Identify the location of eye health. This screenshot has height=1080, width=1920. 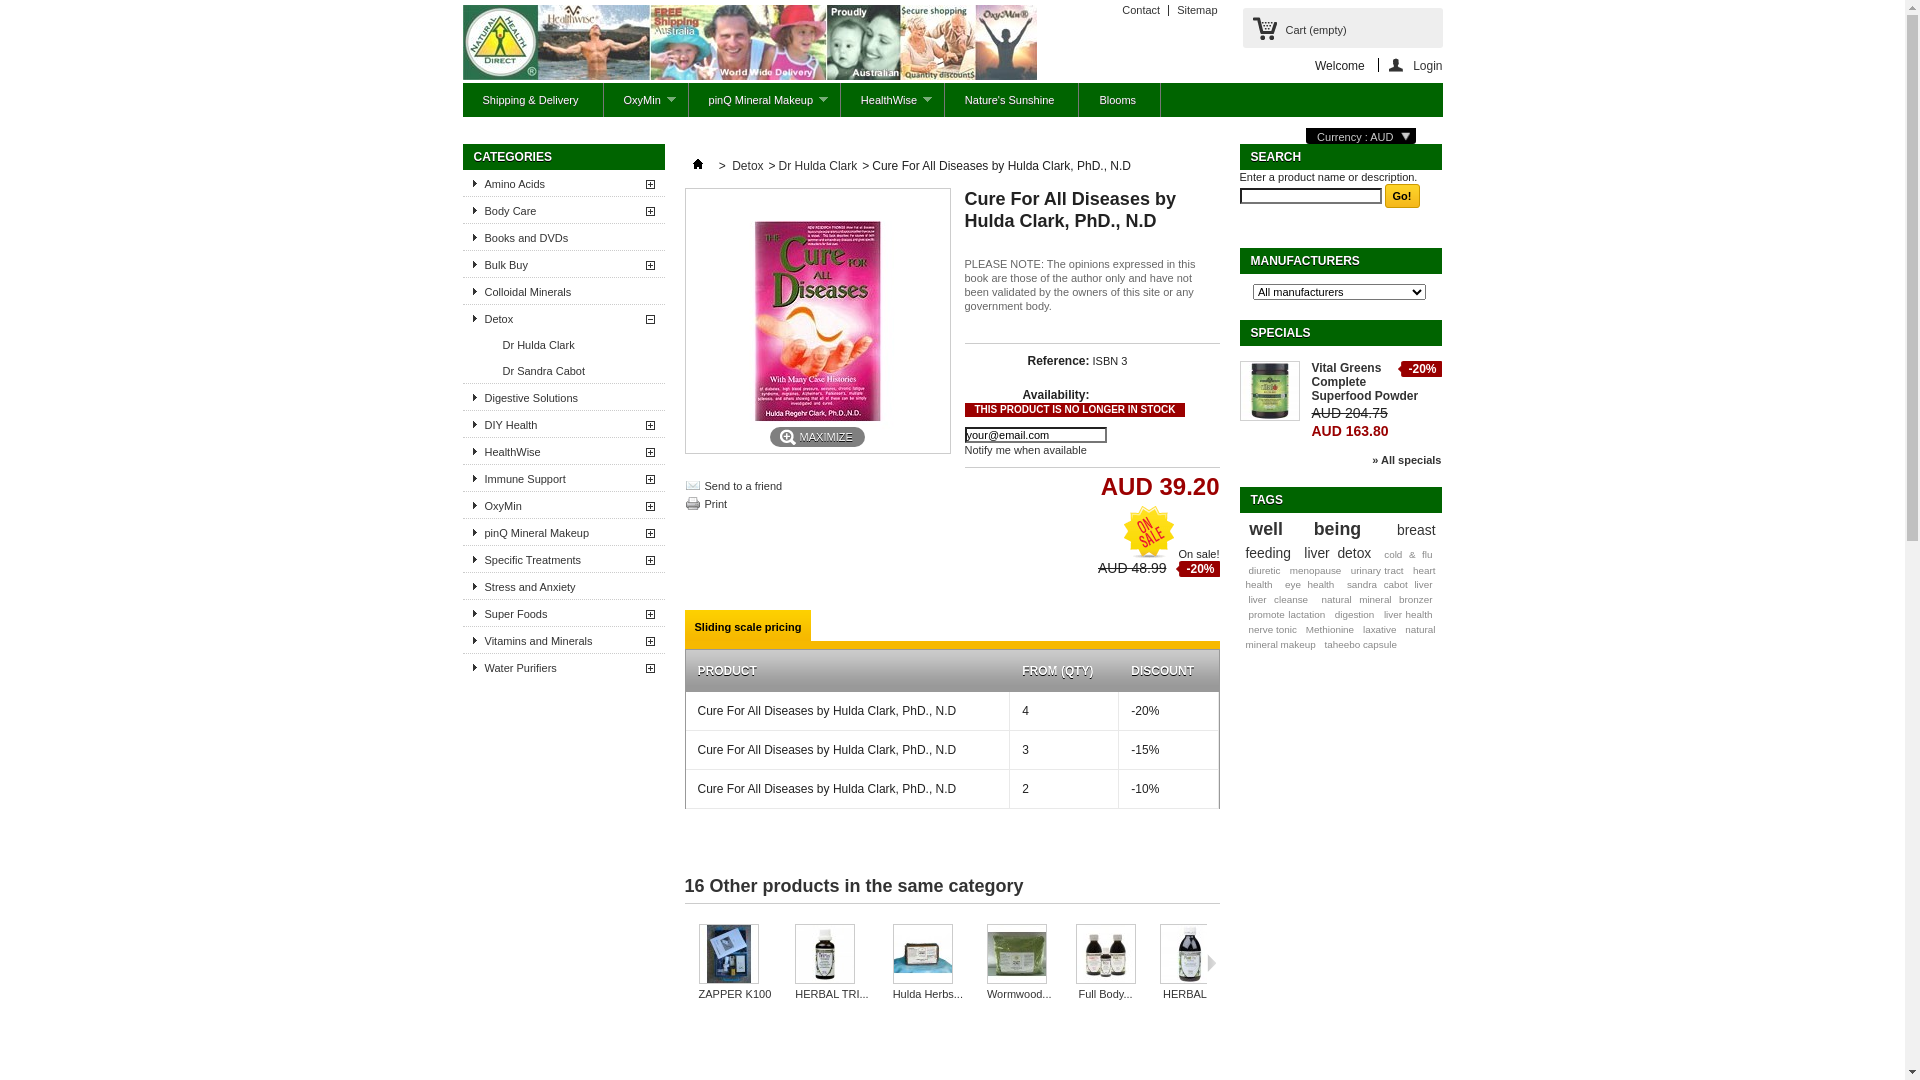
(1310, 584).